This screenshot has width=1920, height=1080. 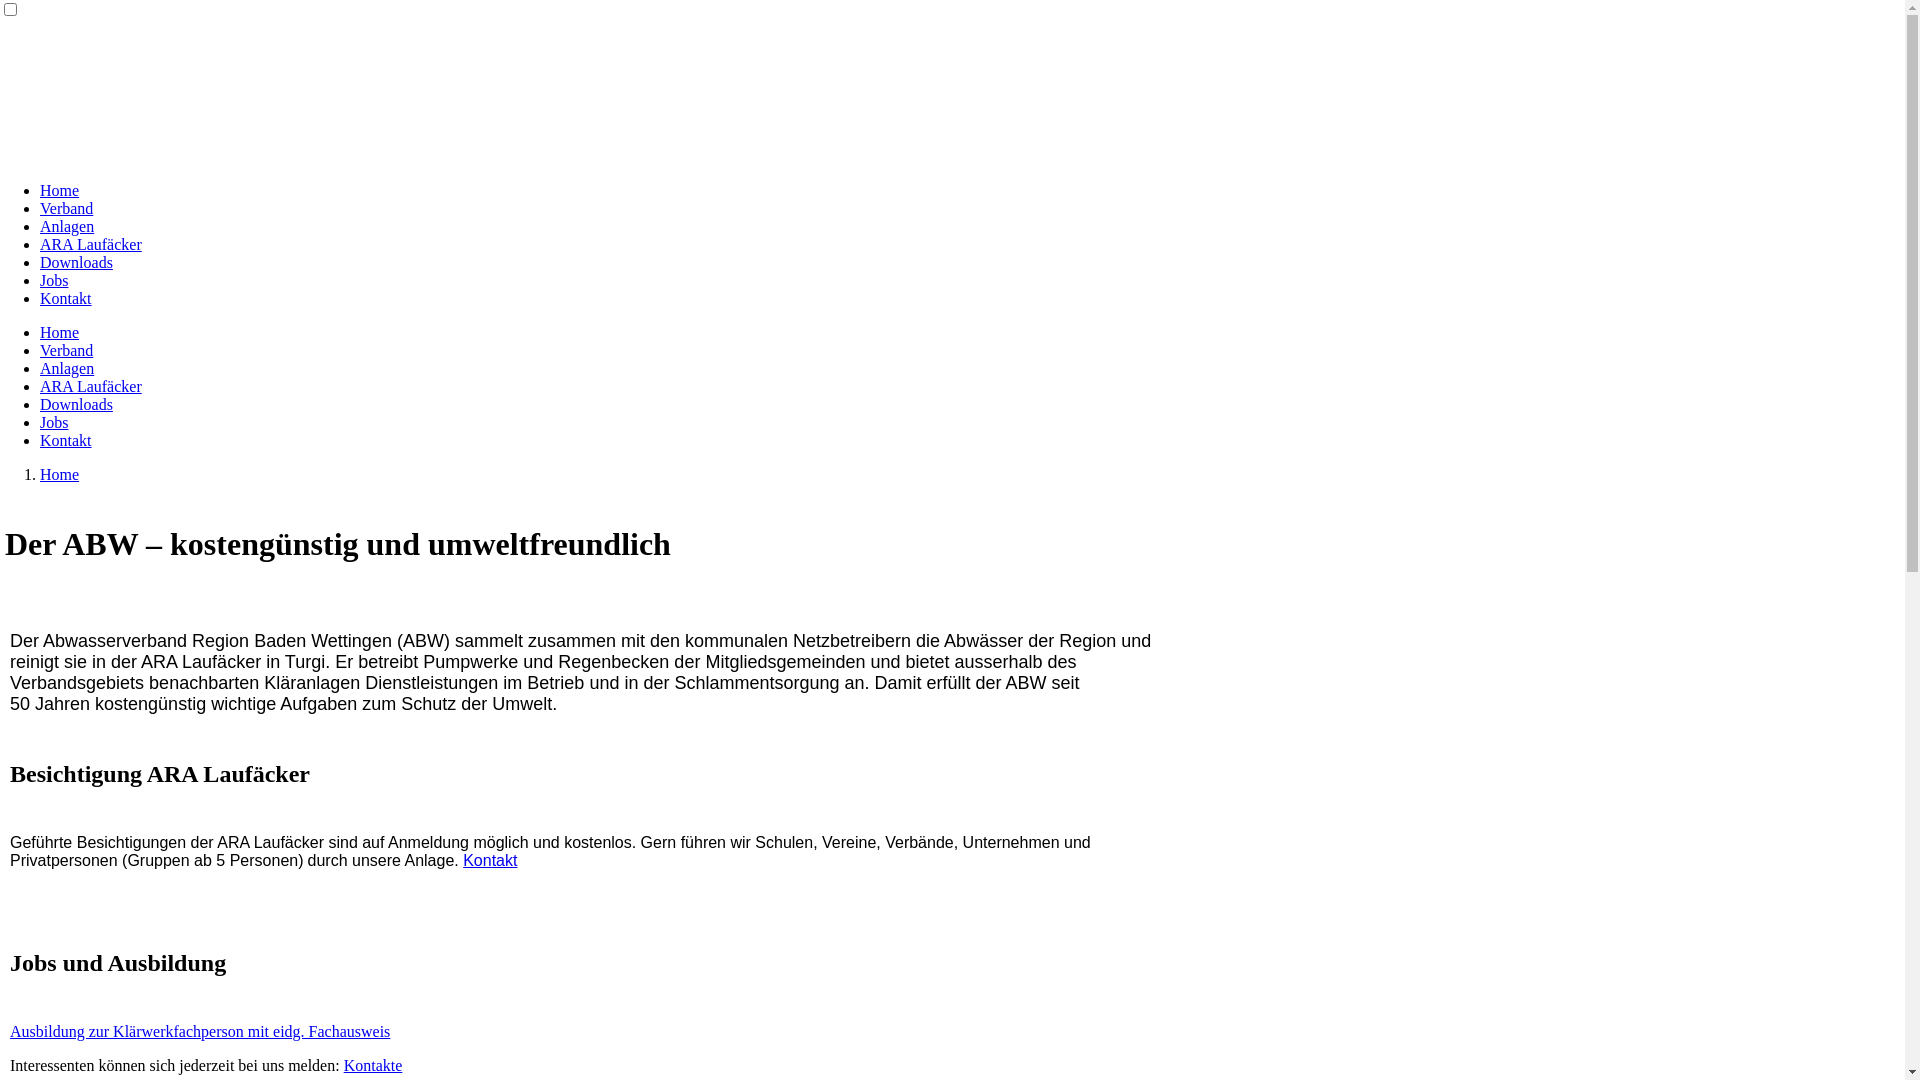 I want to click on Home, so click(x=60, y=474).